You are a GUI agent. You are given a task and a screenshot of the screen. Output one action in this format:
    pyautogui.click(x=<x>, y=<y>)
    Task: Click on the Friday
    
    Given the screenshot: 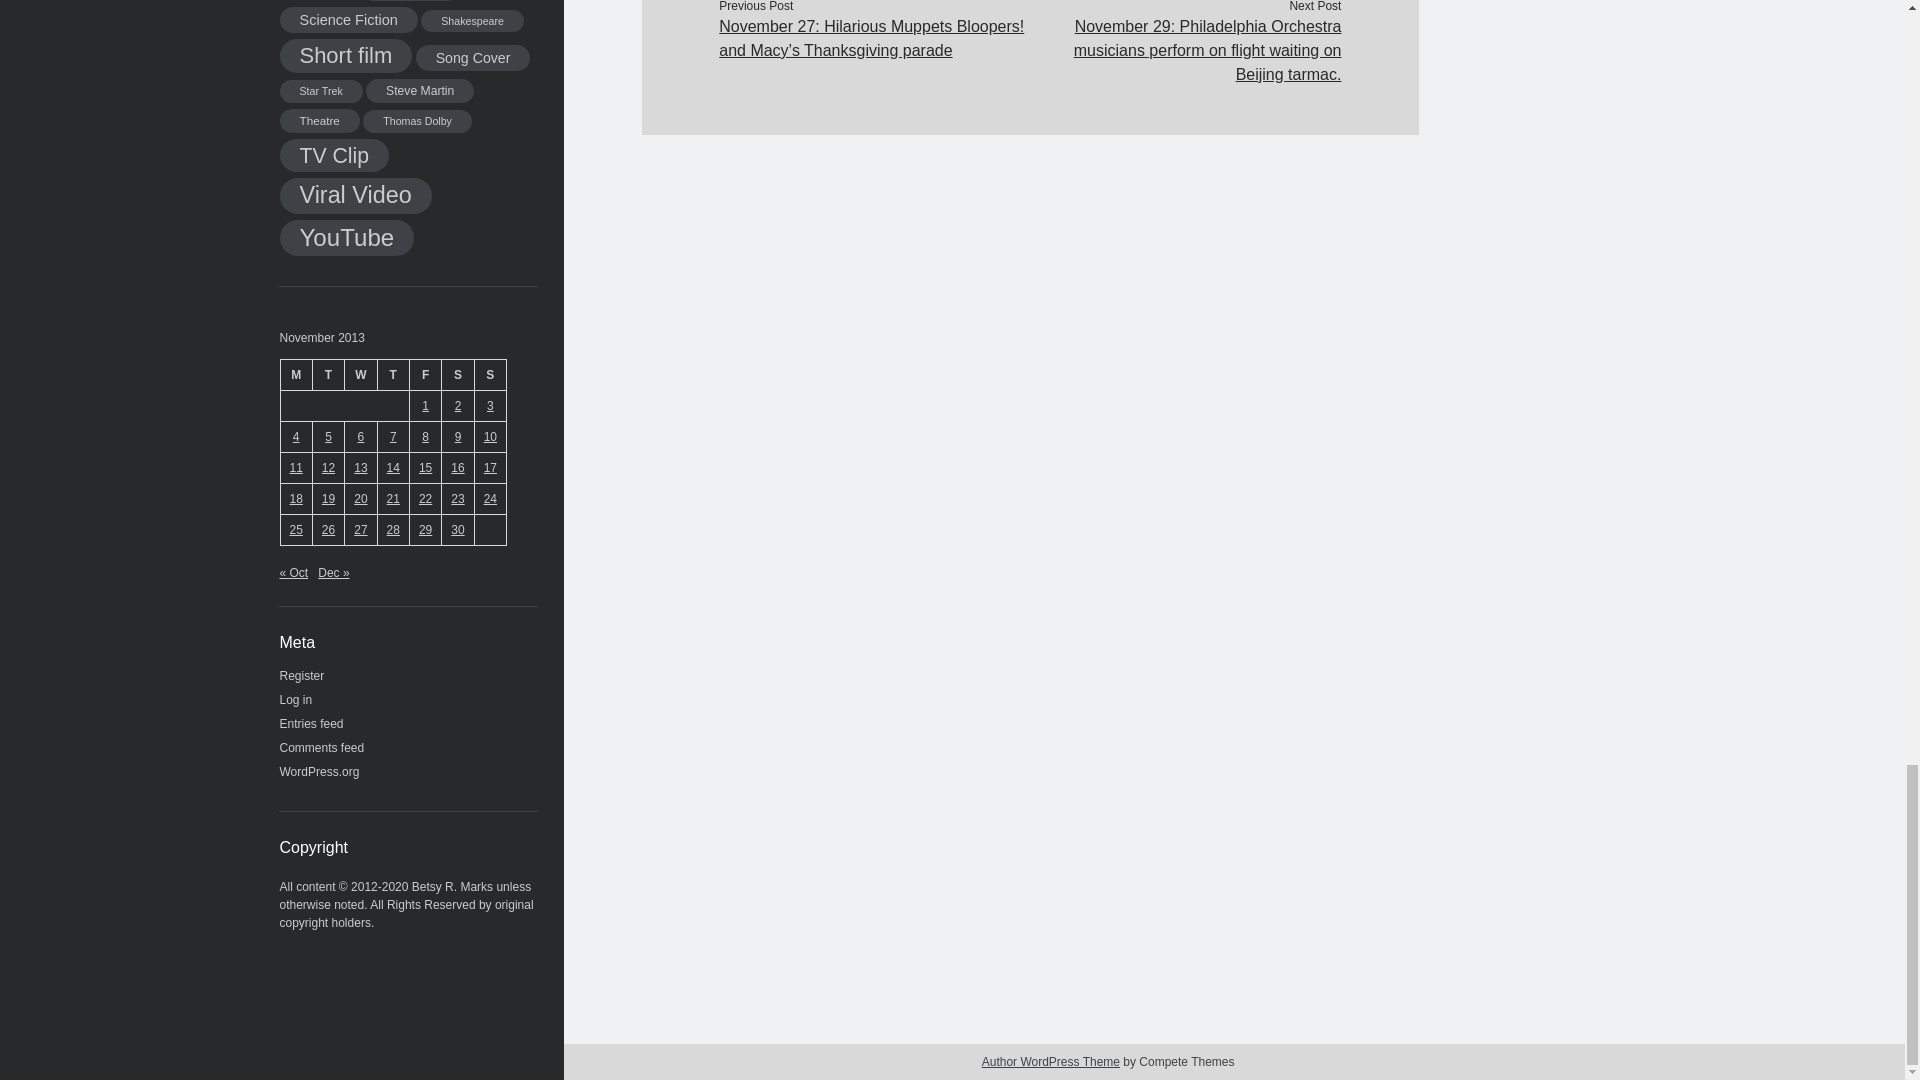 What is the action you would take?
    pyautogui.click(x=424, y=374)
    